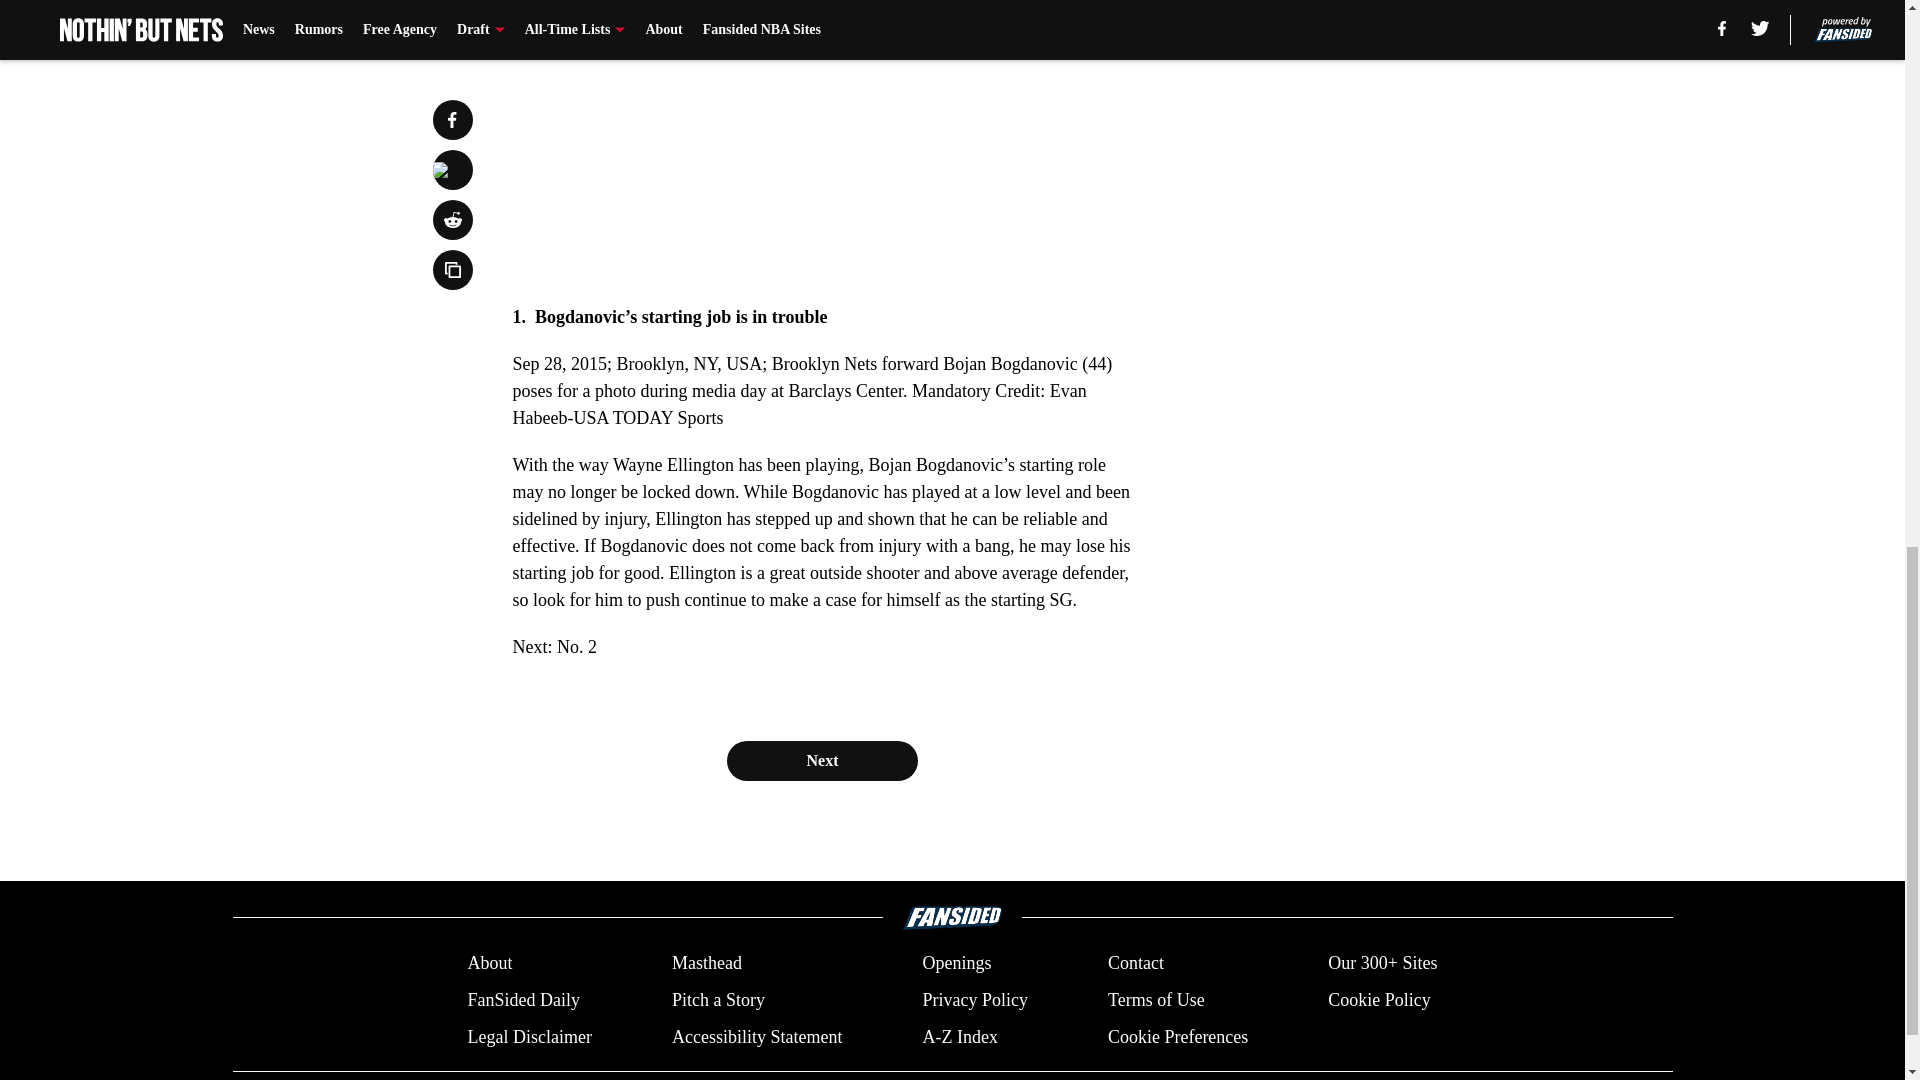 The width and height of the screenshot is (1920, 1080). What do you see at coordinates (522, 1000) in the screenshot?
I see `FanSided Daily` at bounding box center [522, 1000].